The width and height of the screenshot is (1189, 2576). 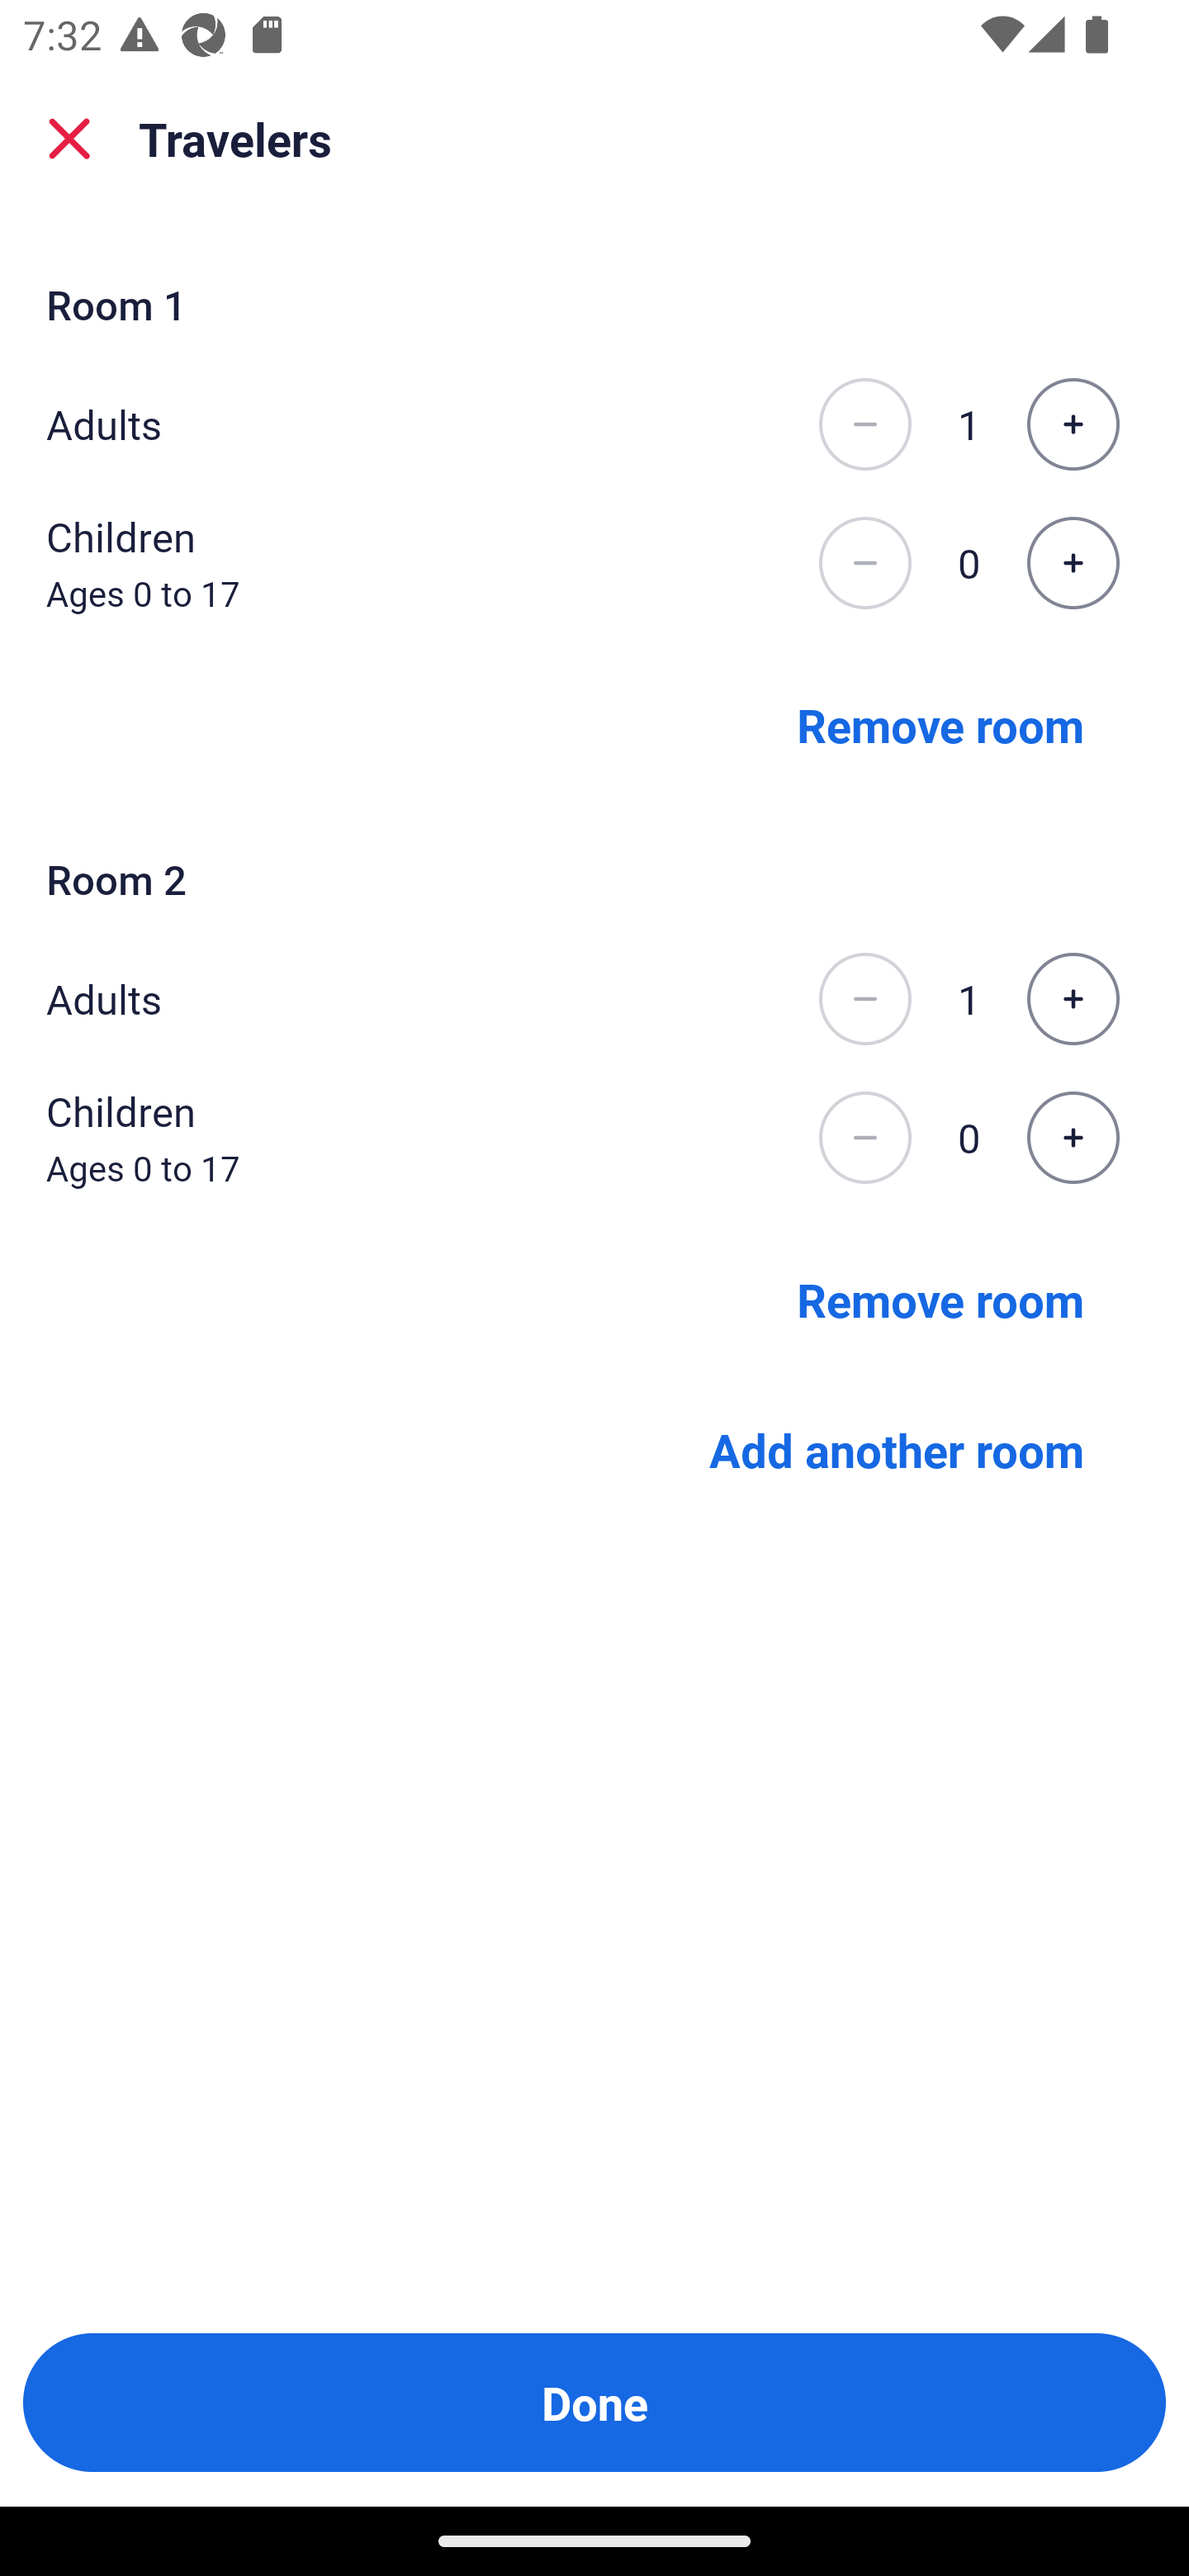 I want to click on Decrease the number of children, so click(x=865, y=564).